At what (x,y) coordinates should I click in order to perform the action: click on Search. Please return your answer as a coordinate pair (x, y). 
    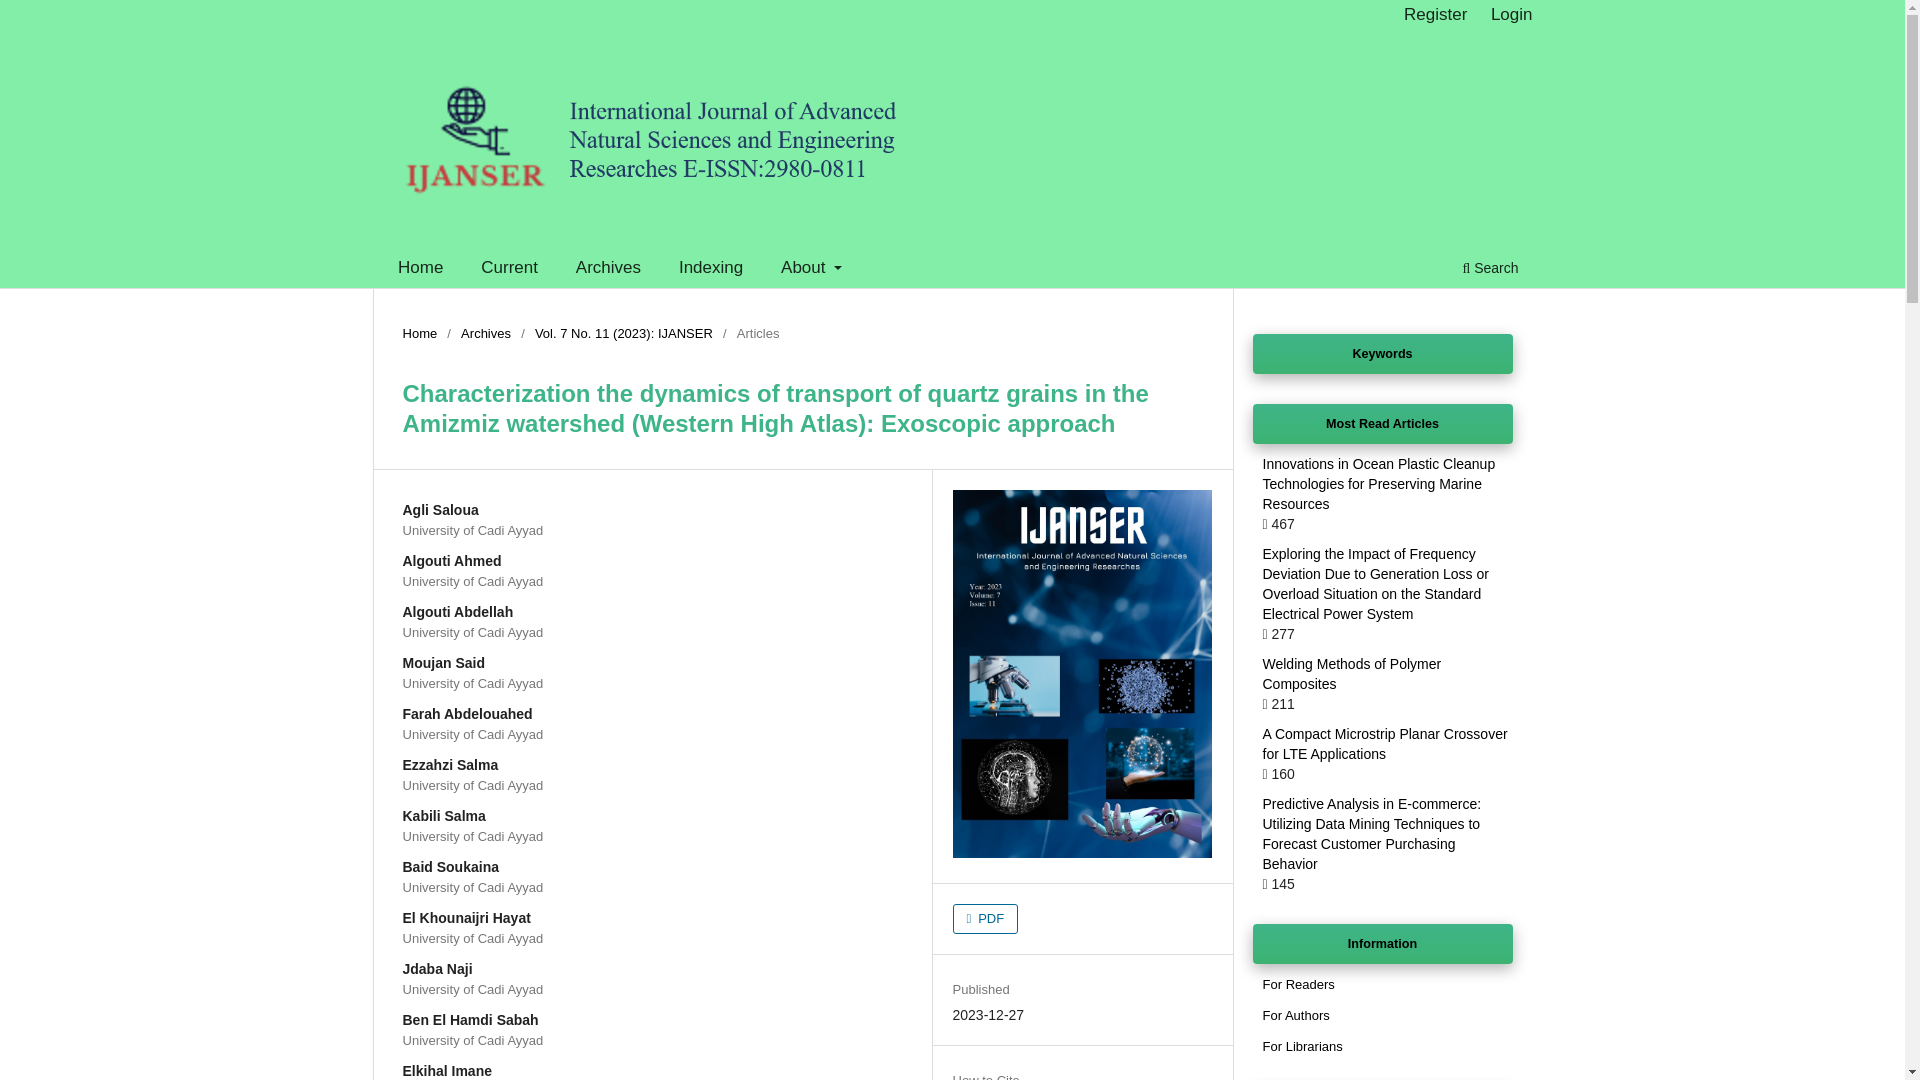
    Looking at the image, I should click on (1490, 270).